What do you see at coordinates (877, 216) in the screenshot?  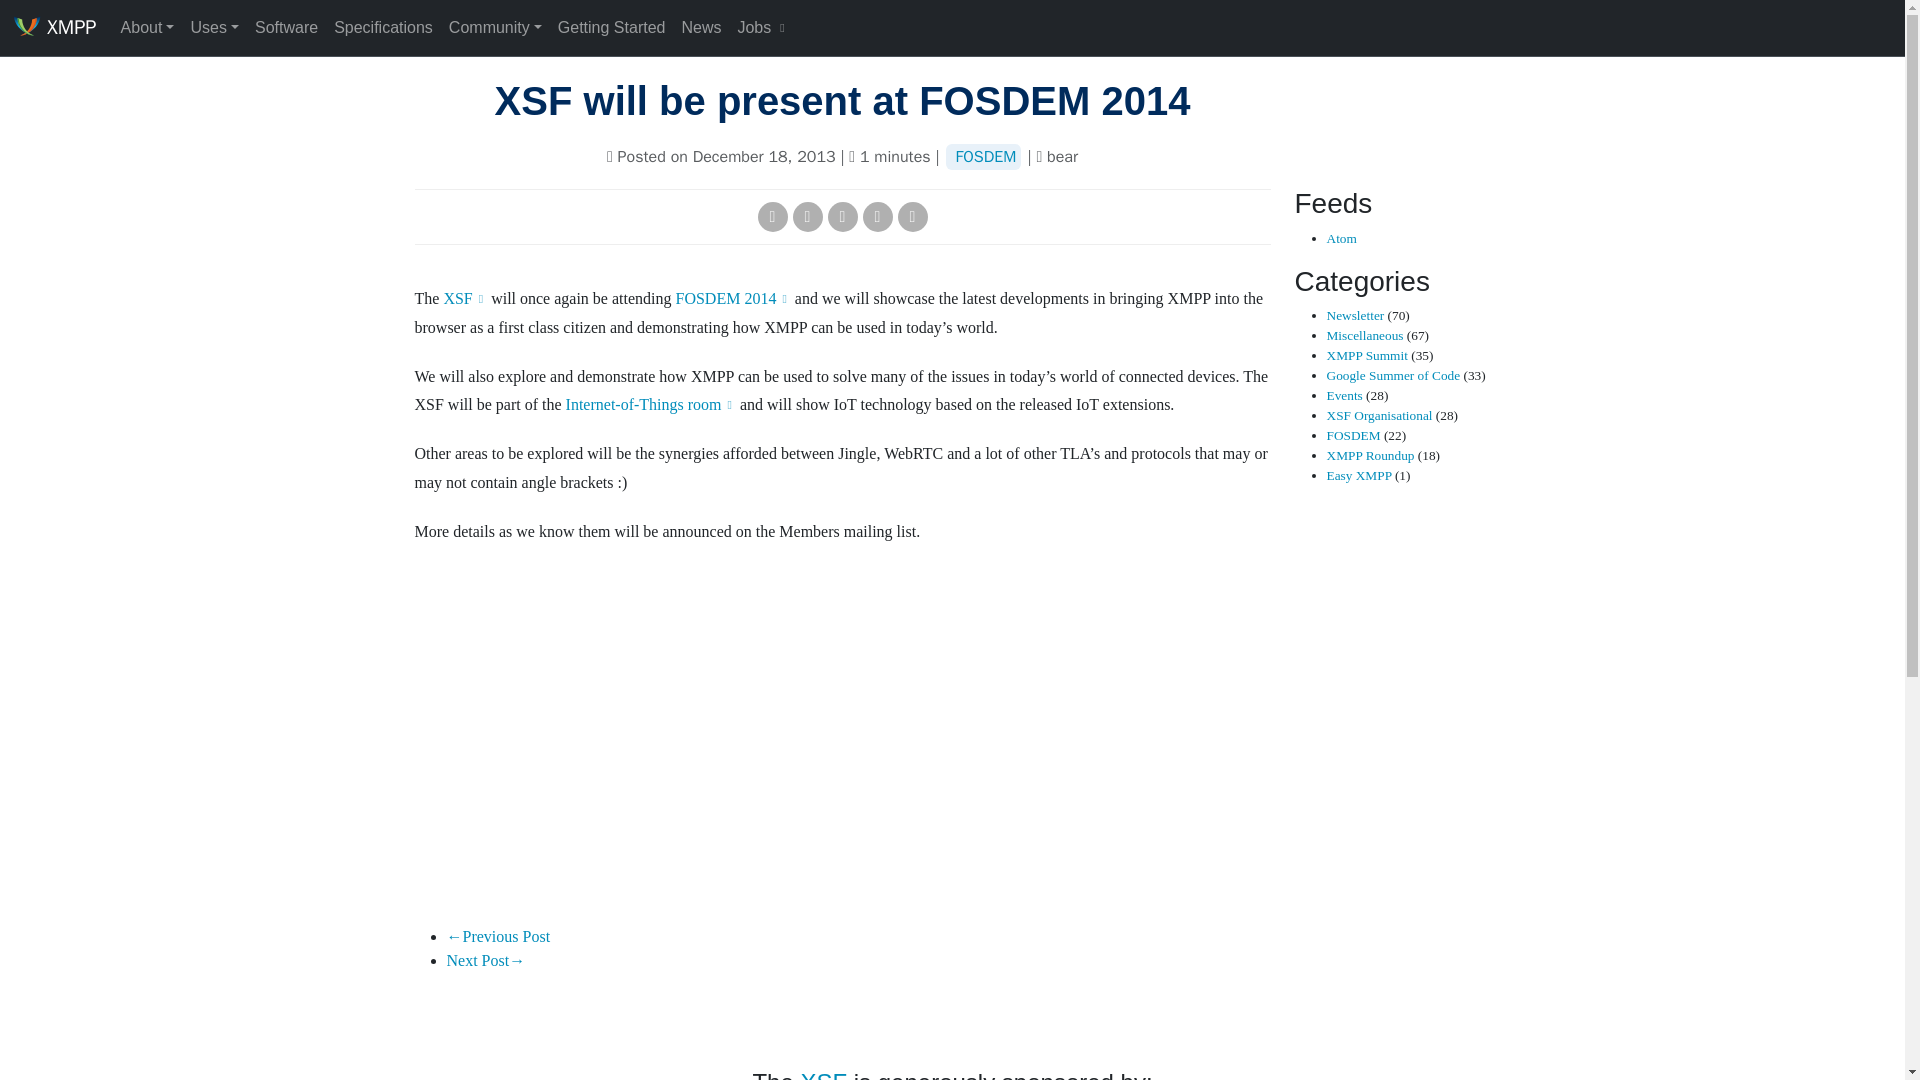 I see `Share on LinkedIn` at bounding box center [877, 216].